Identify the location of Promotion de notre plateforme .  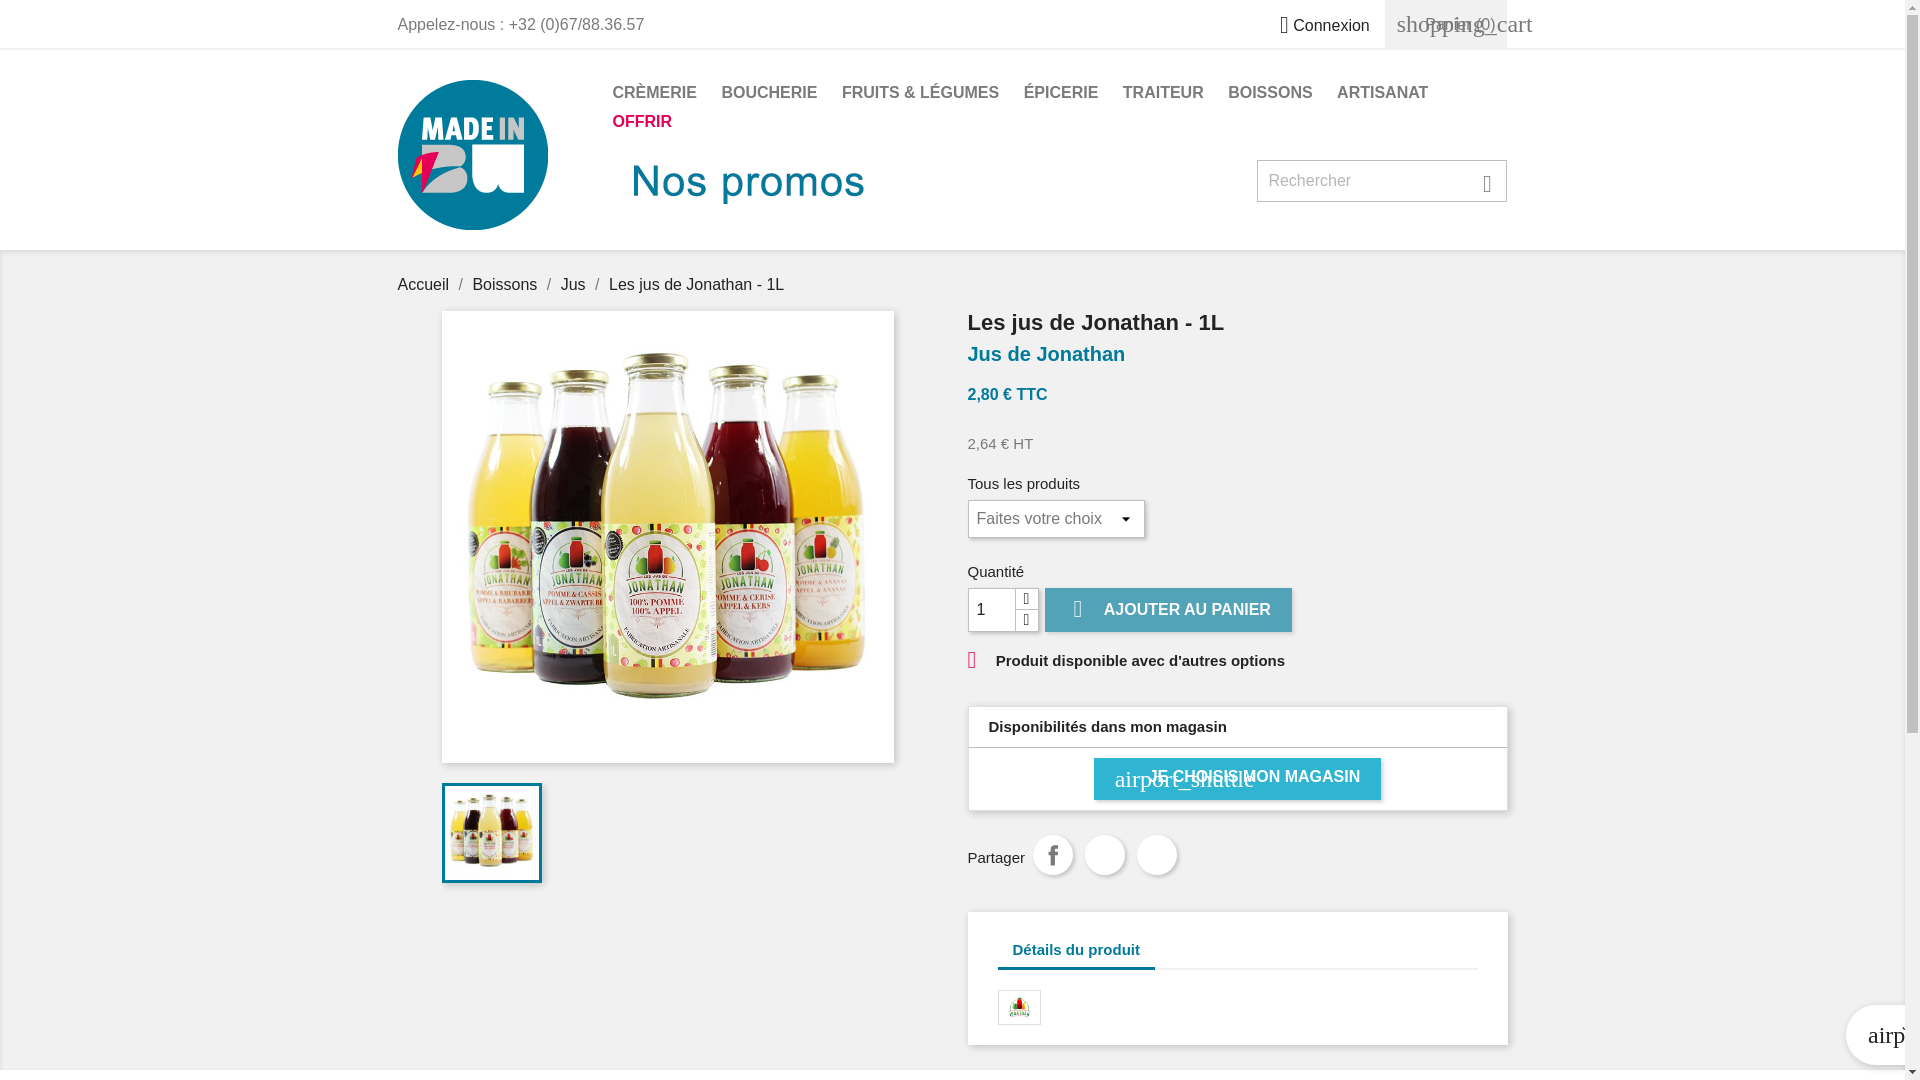
(1048, 224).